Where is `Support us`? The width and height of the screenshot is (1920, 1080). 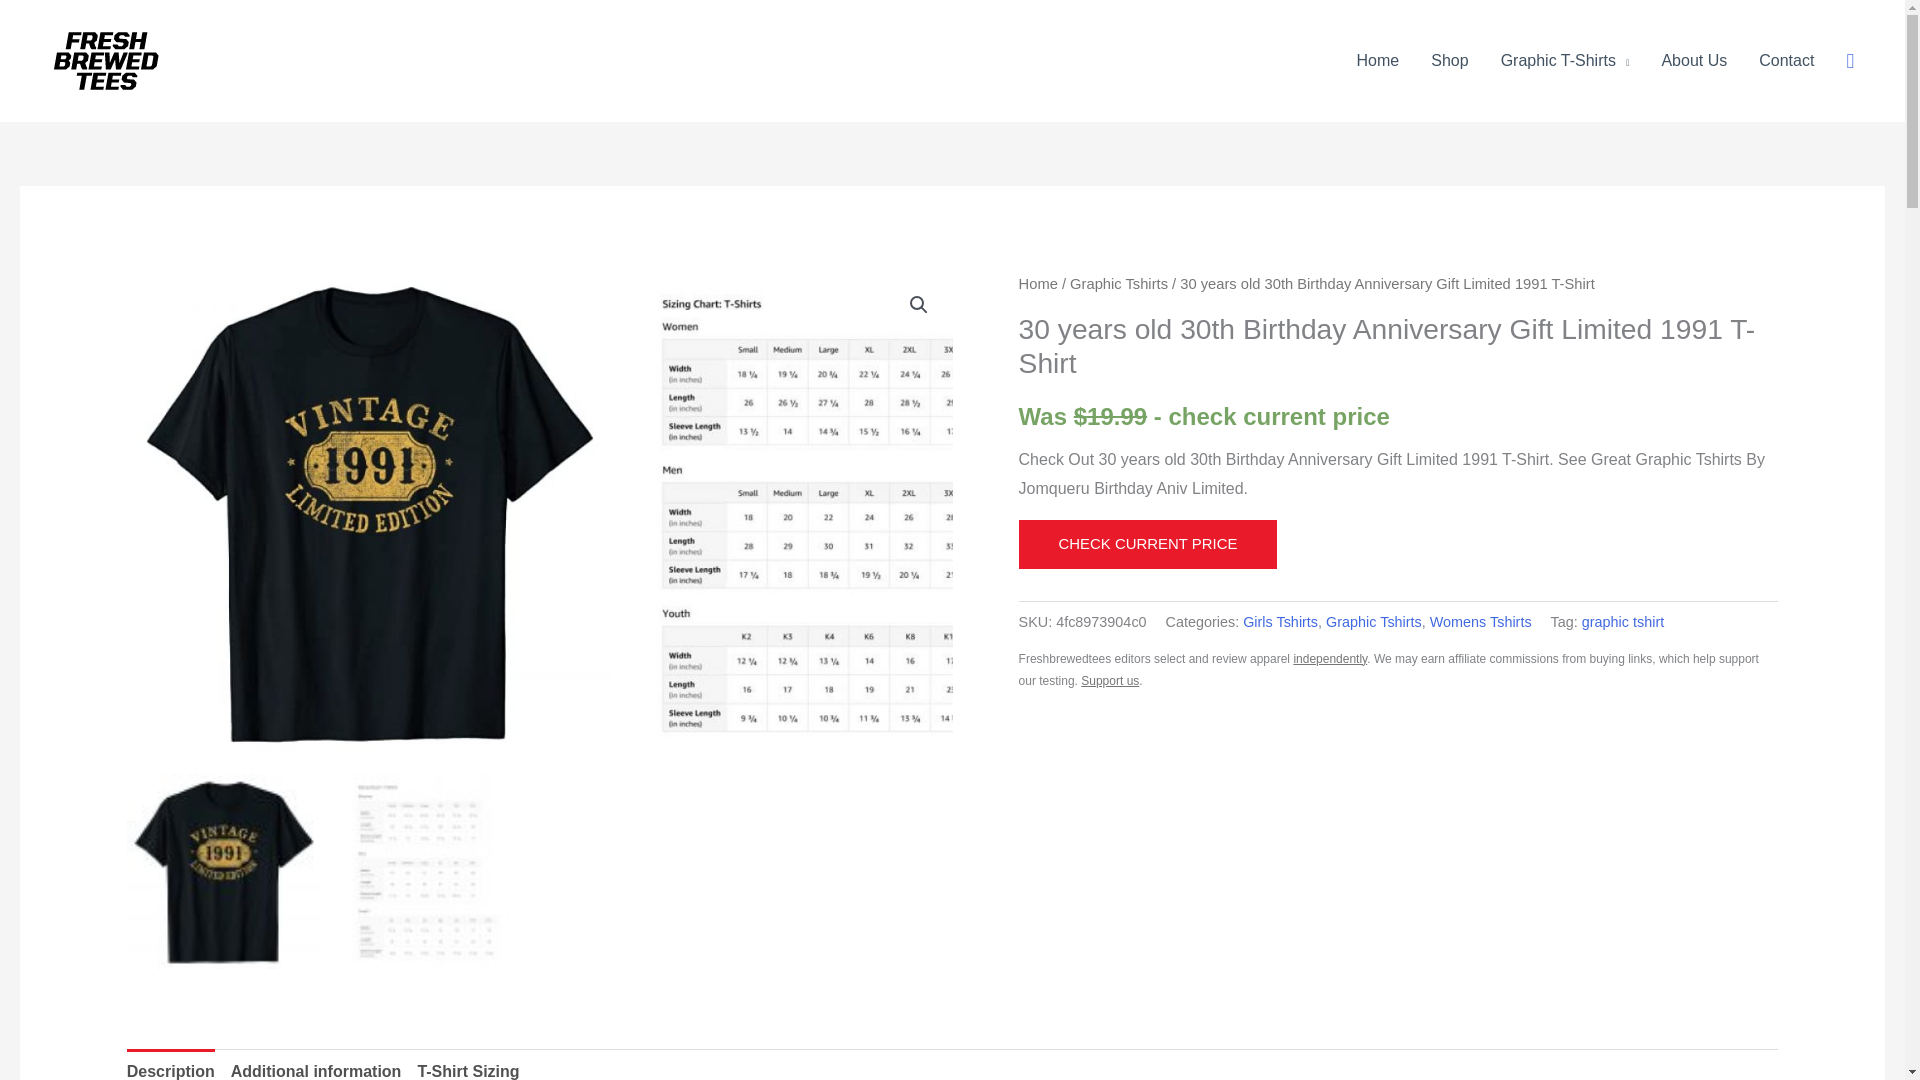 Support us is located at coordinates (1109, 680).